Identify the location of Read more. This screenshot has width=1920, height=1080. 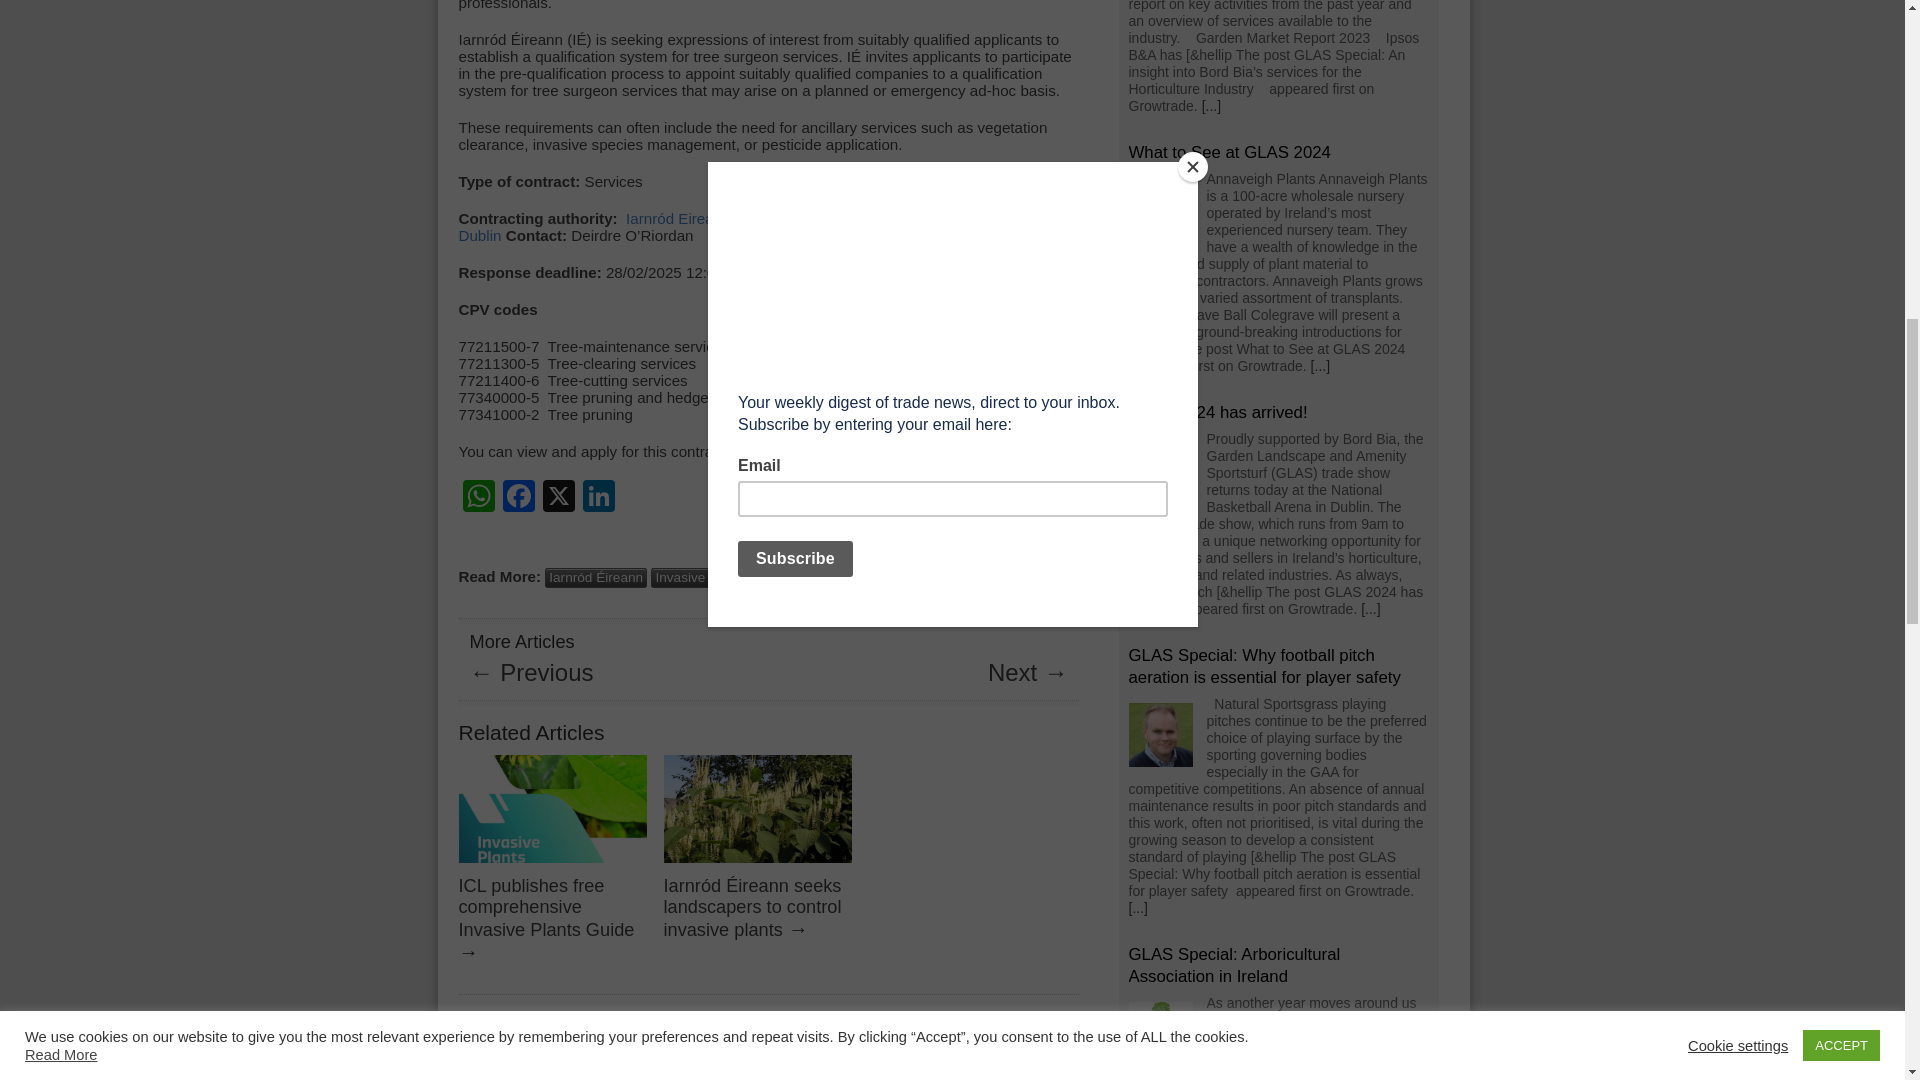
(1211, 106).